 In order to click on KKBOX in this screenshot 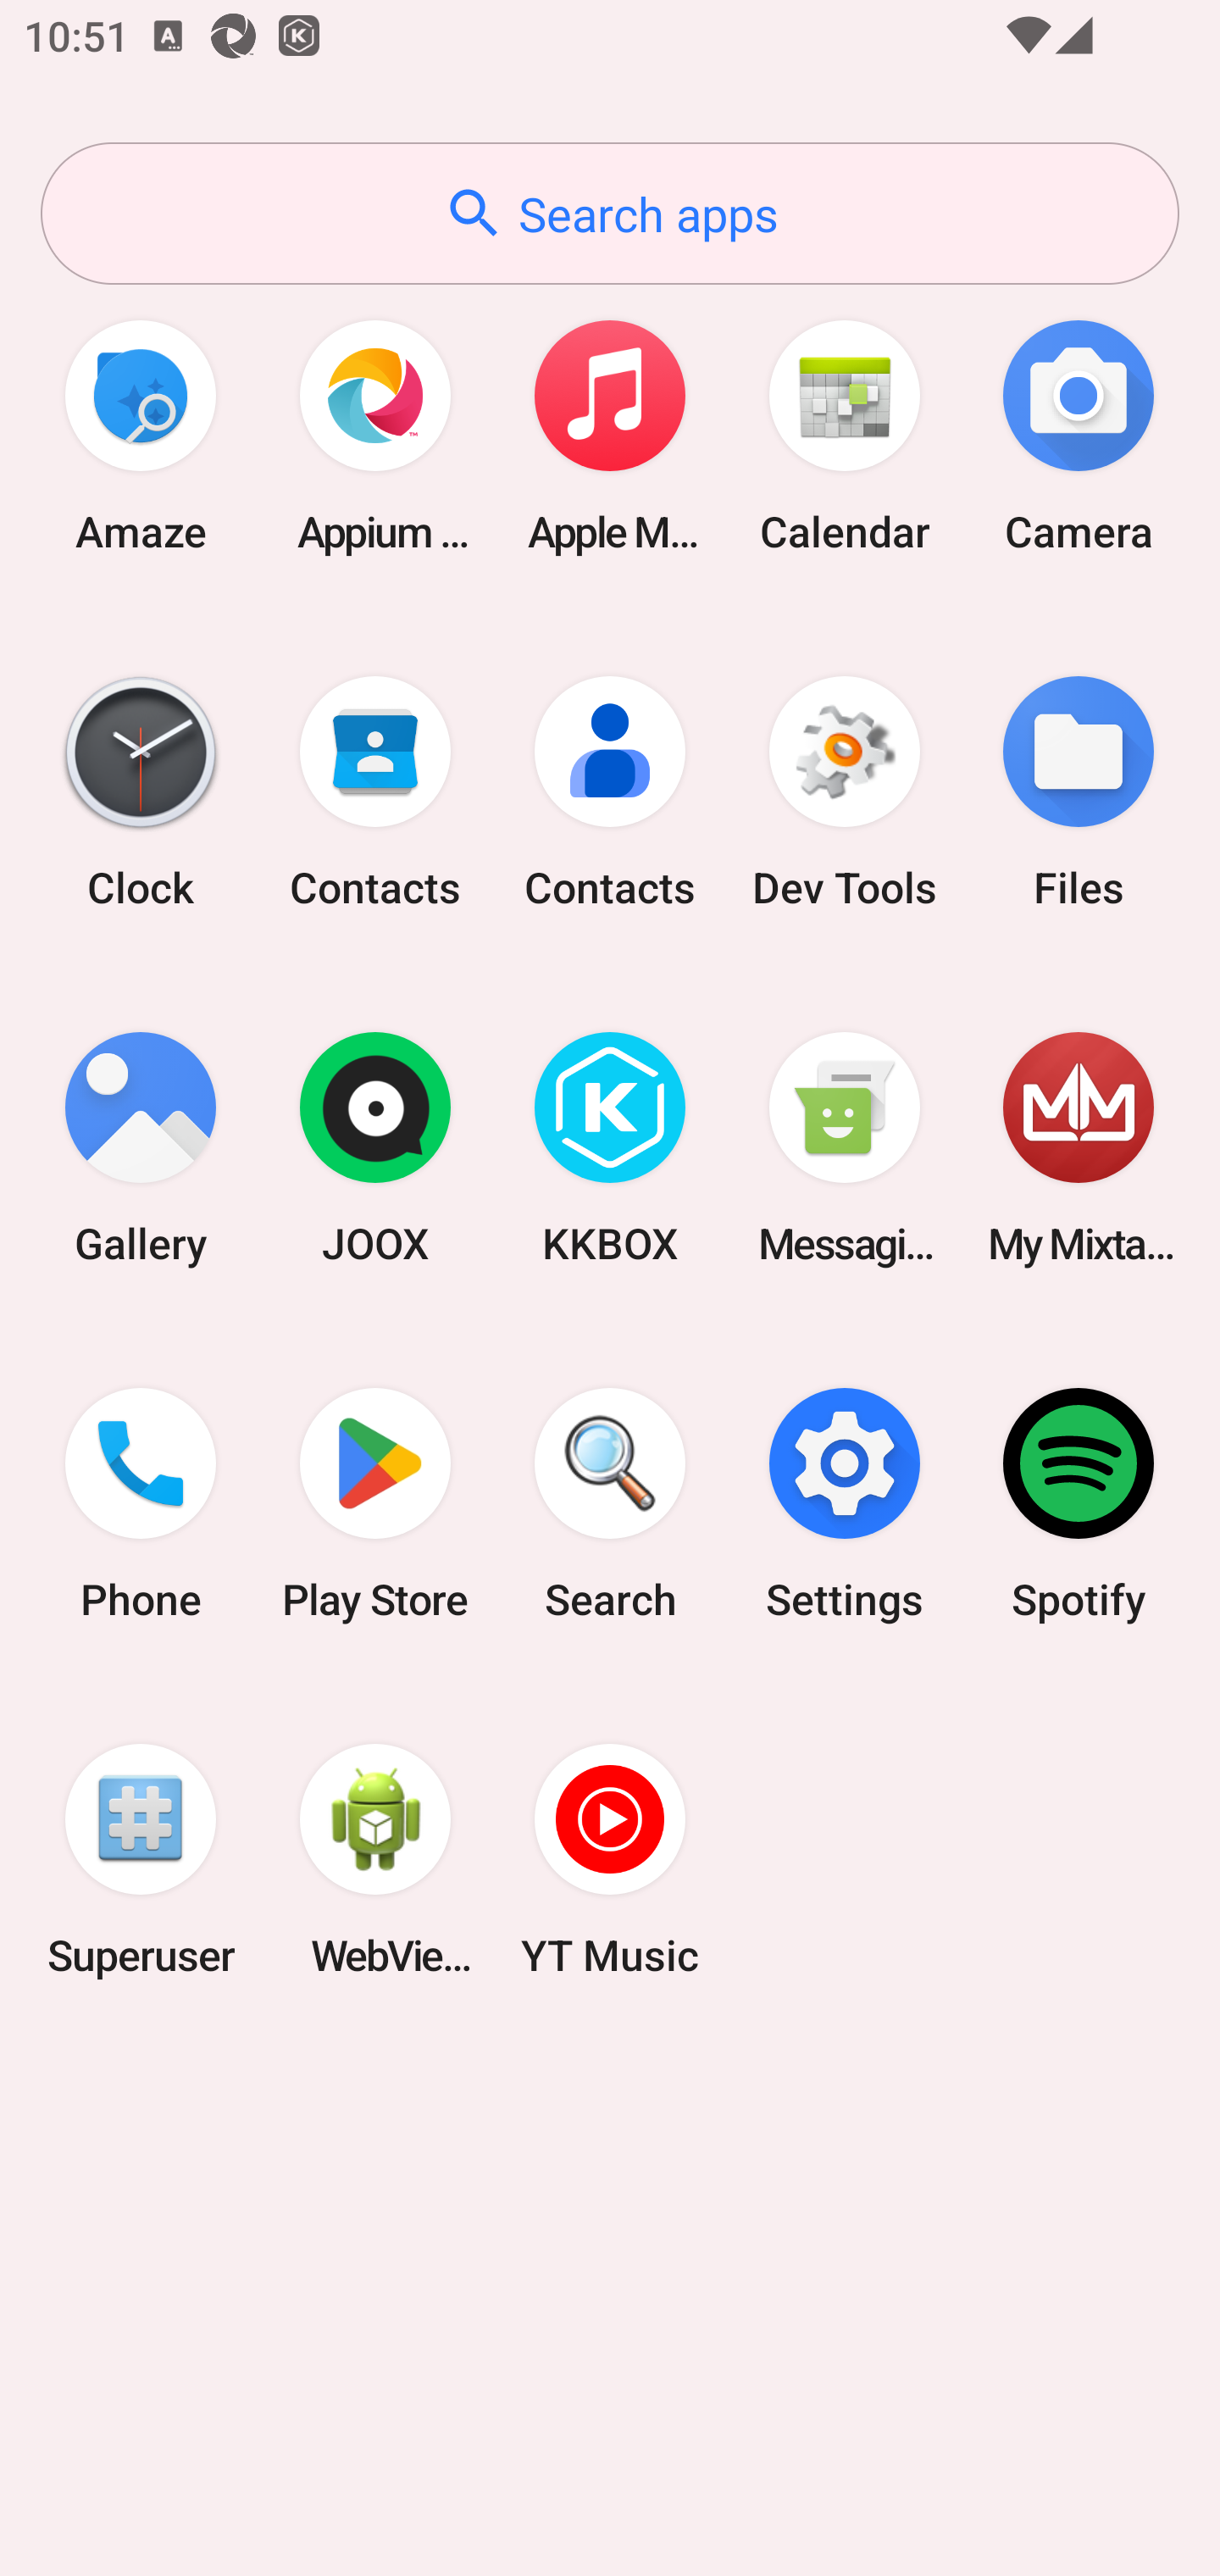, I will do `click(610, 1149)`.